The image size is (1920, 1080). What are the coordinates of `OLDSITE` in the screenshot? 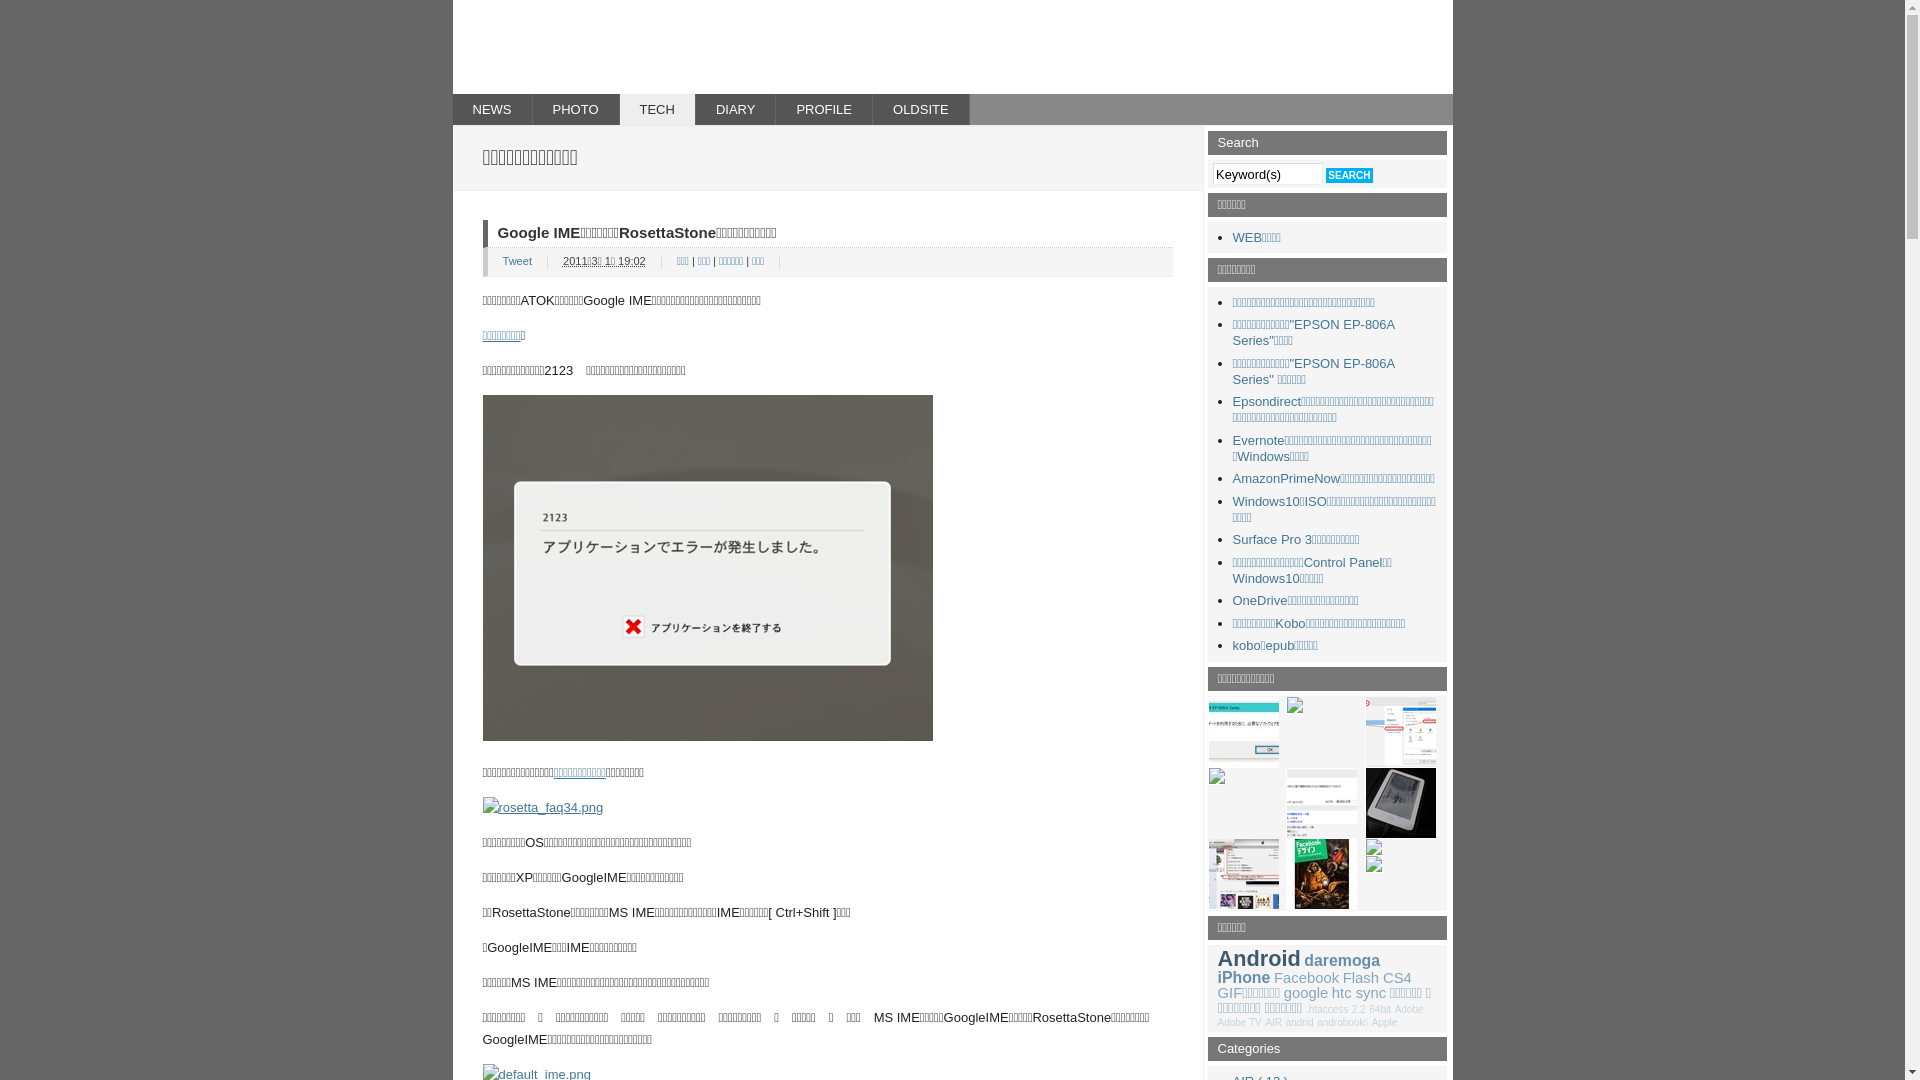 It's located at (922, 110).